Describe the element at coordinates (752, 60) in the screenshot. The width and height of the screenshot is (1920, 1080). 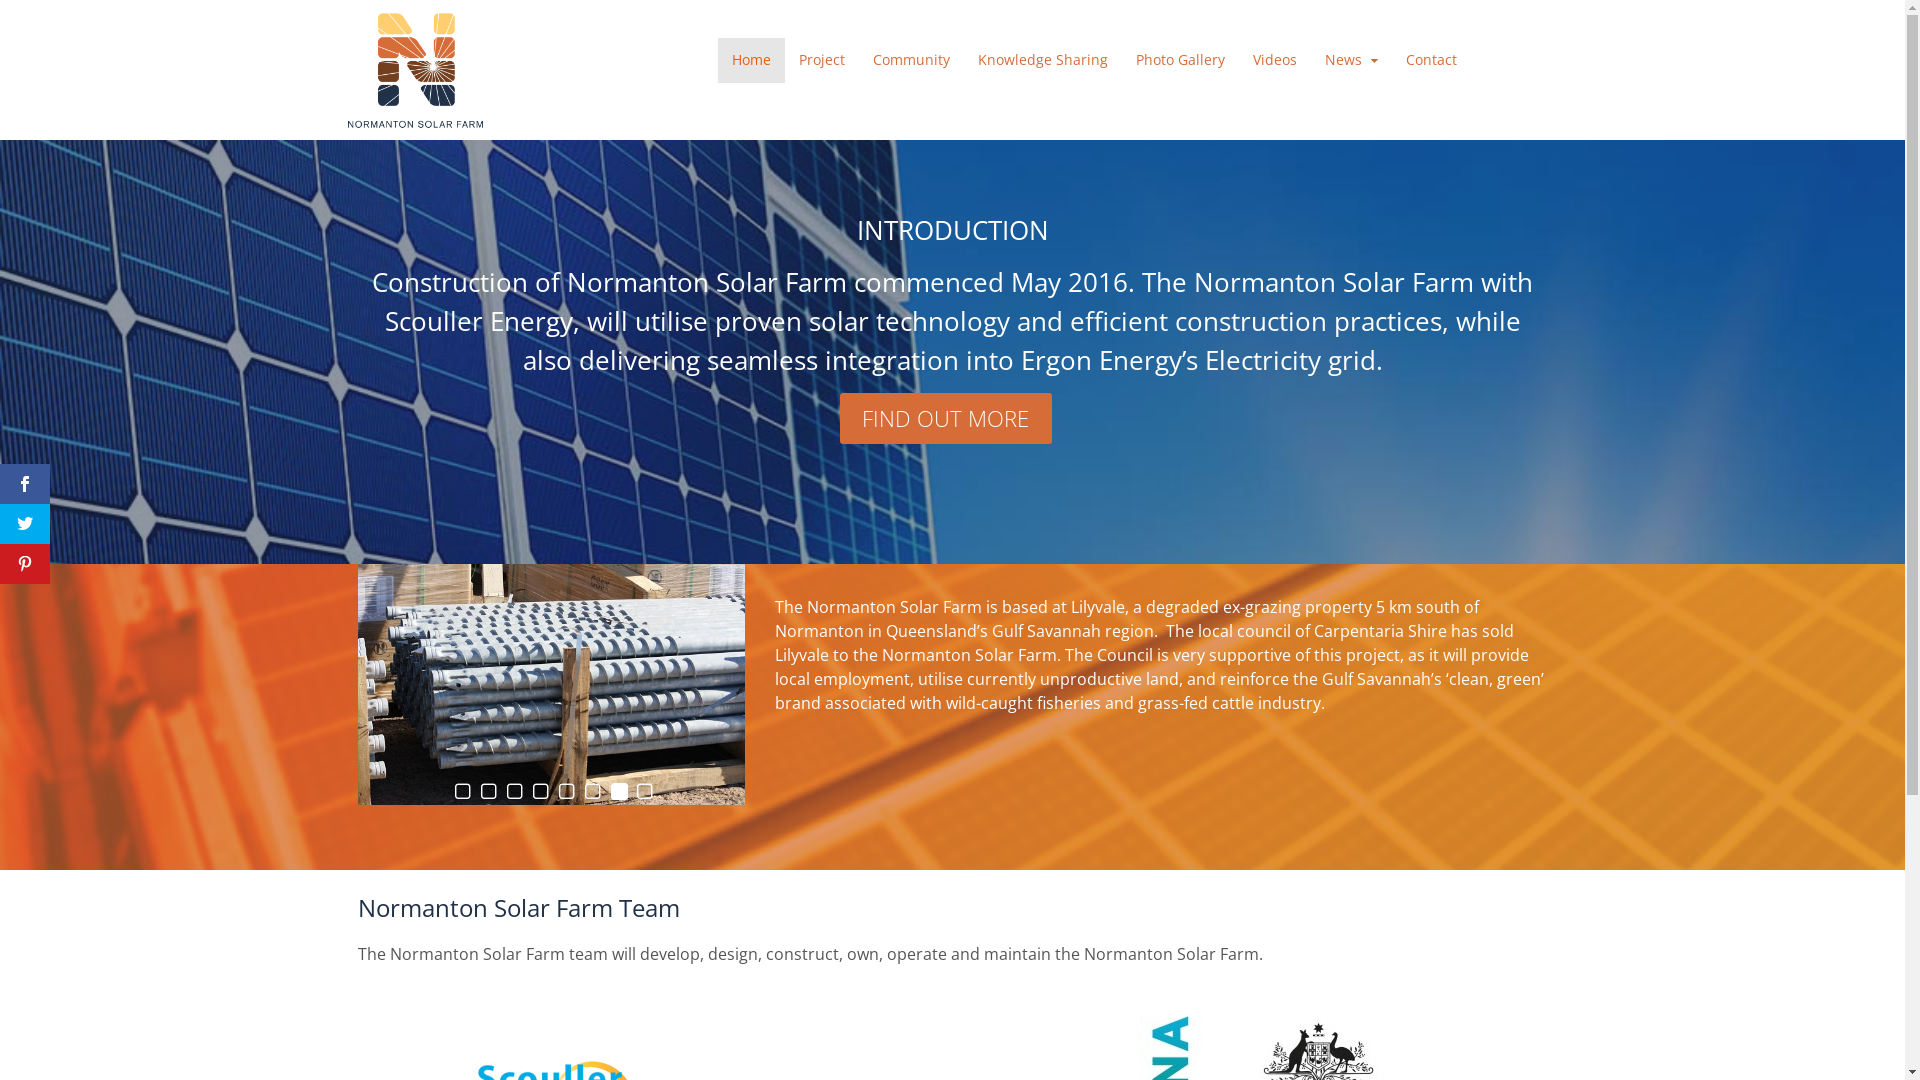
I see `Home` at that location.